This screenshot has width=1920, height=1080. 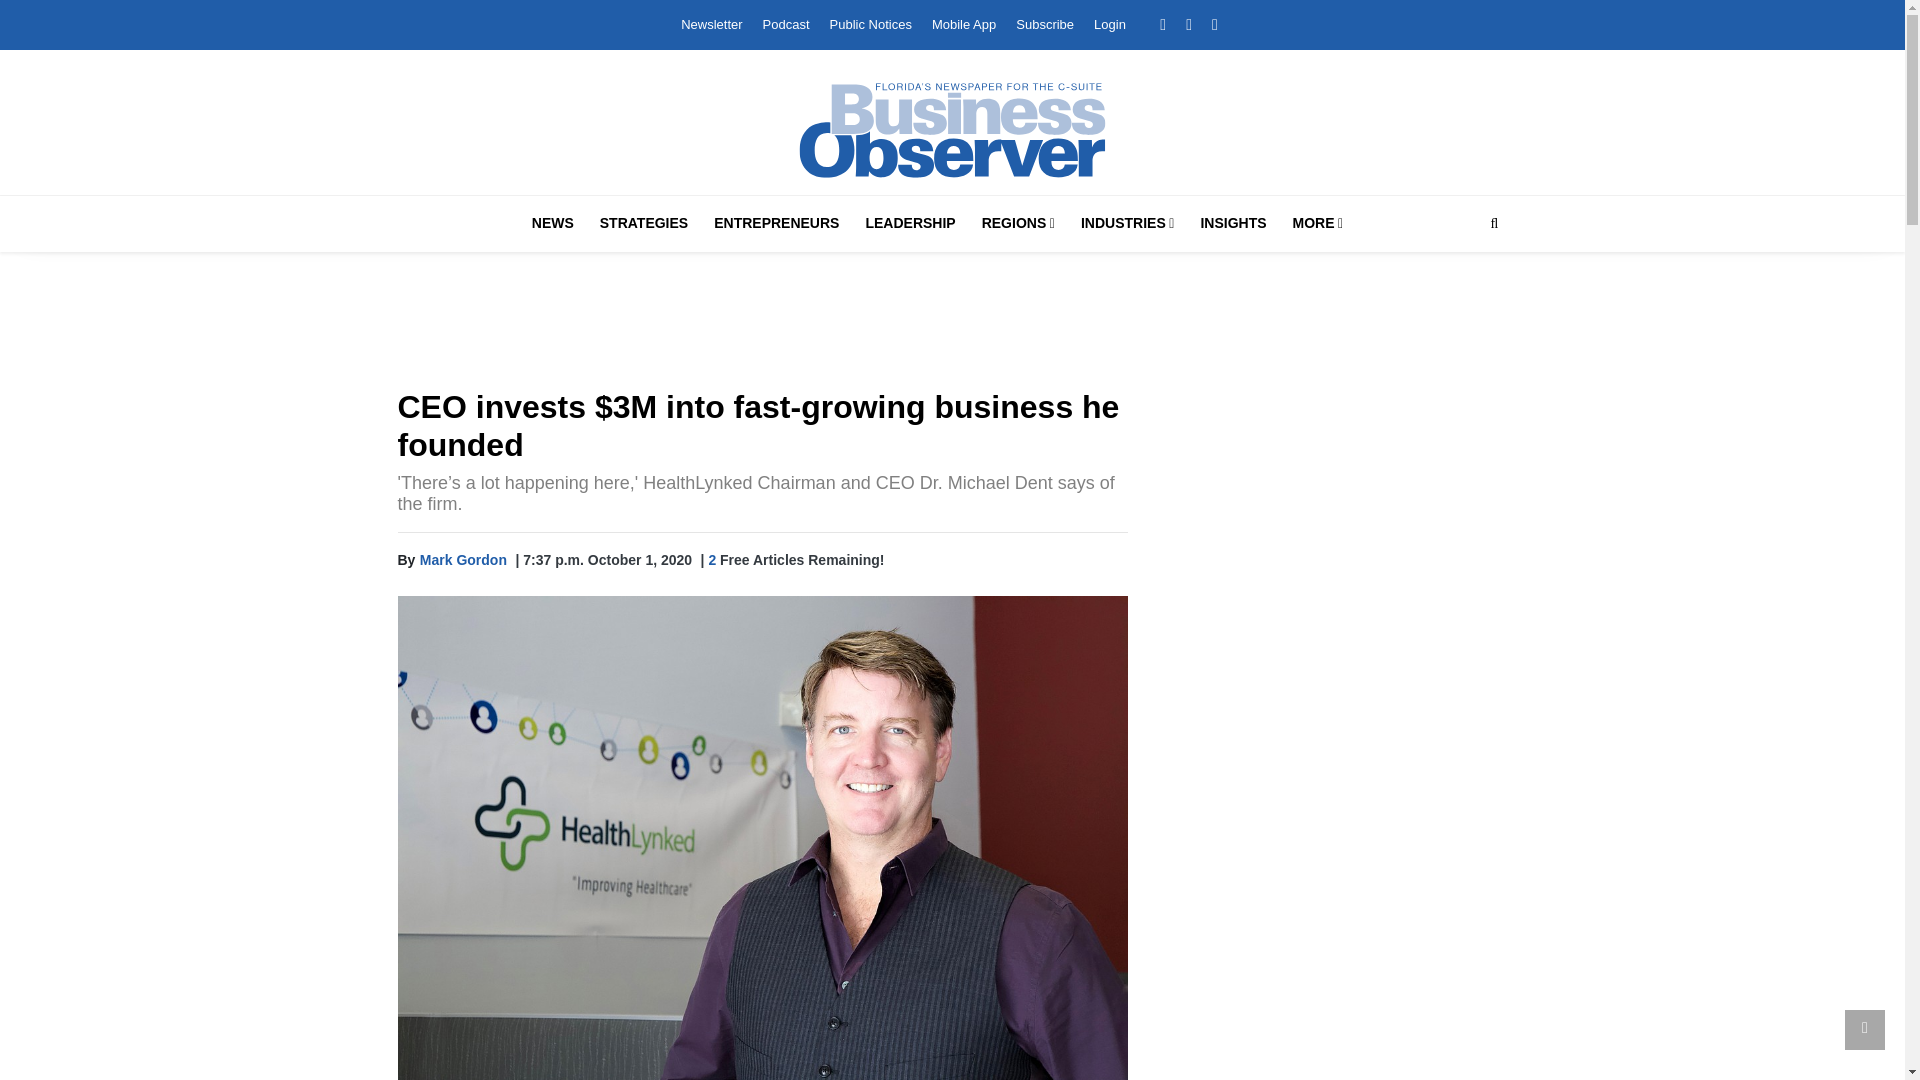 What do you see at coordinates (870, 24) in the screenshot?
I see `Public Notices` at bounding box center [870, 24].